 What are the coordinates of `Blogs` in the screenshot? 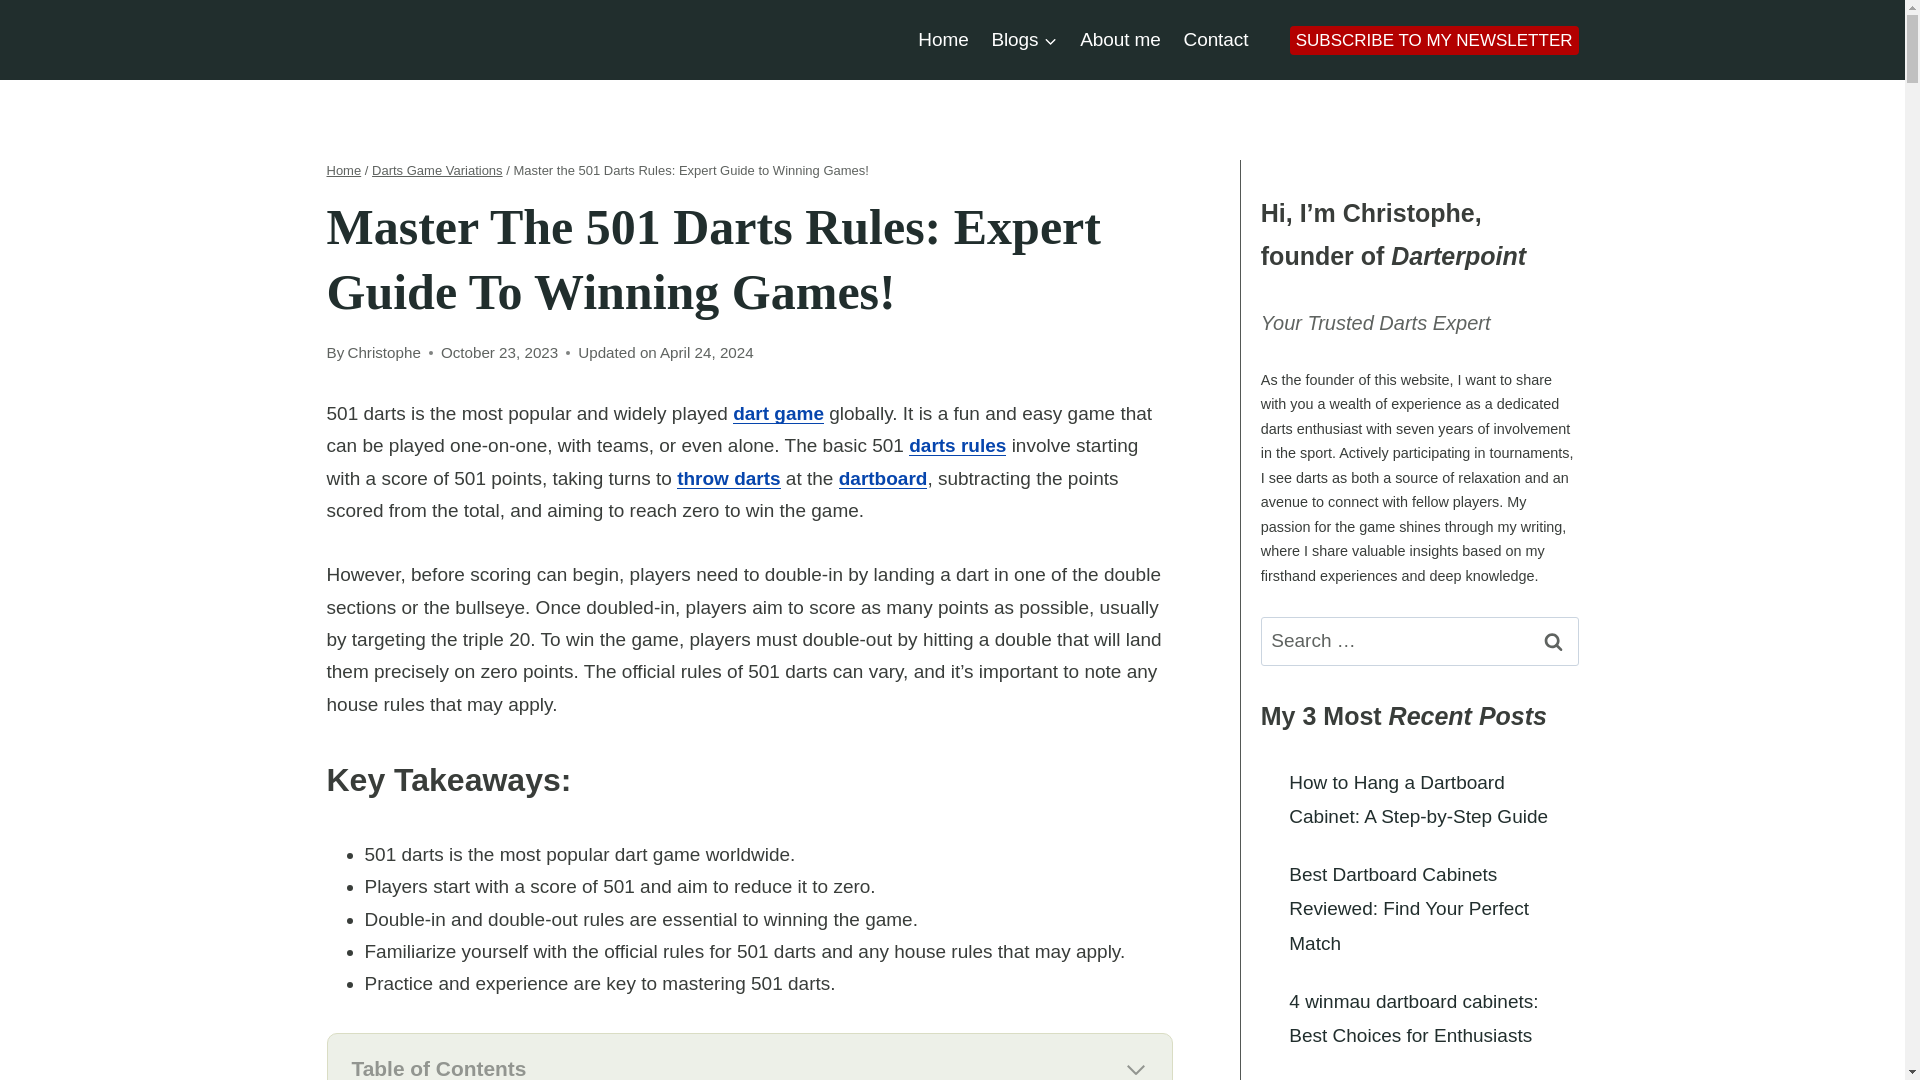 It's located at (1024, 38).